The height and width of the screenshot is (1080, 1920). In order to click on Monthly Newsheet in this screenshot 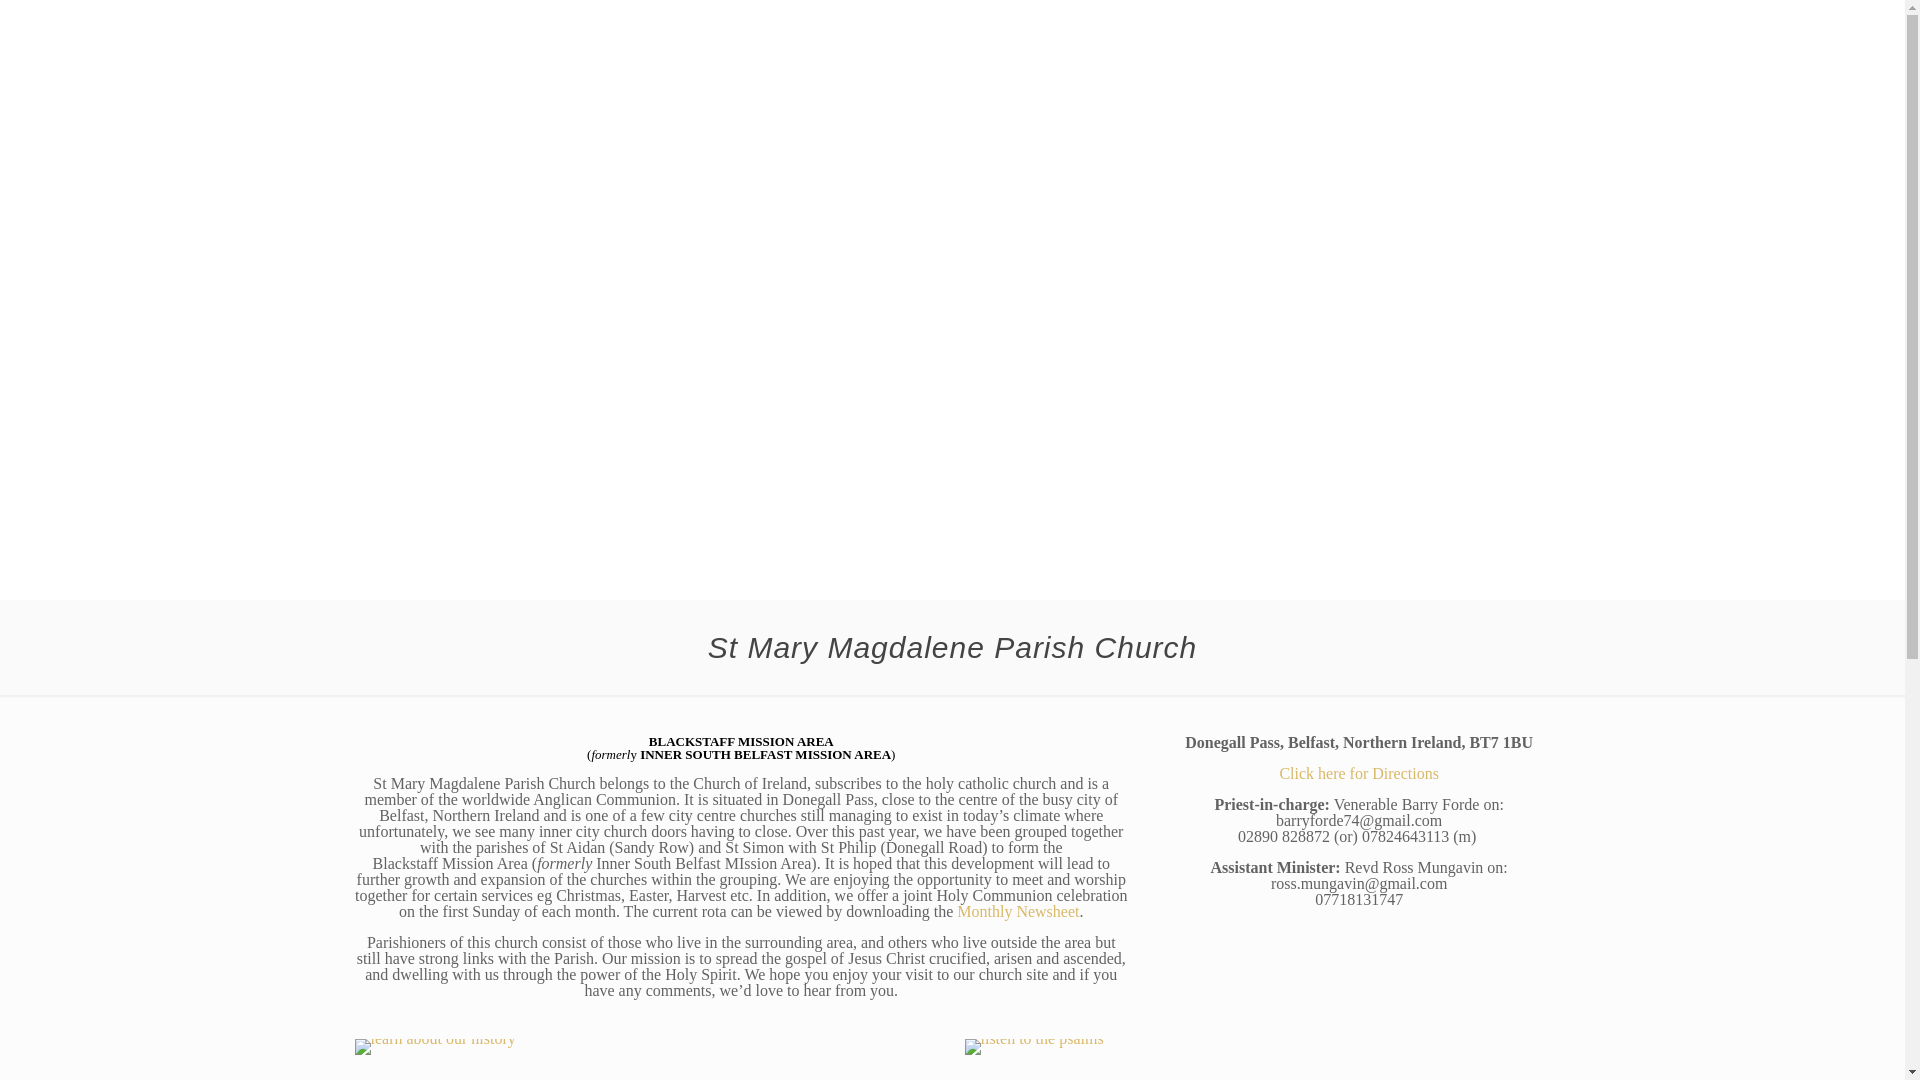, I will do `click(1018, 911)`.